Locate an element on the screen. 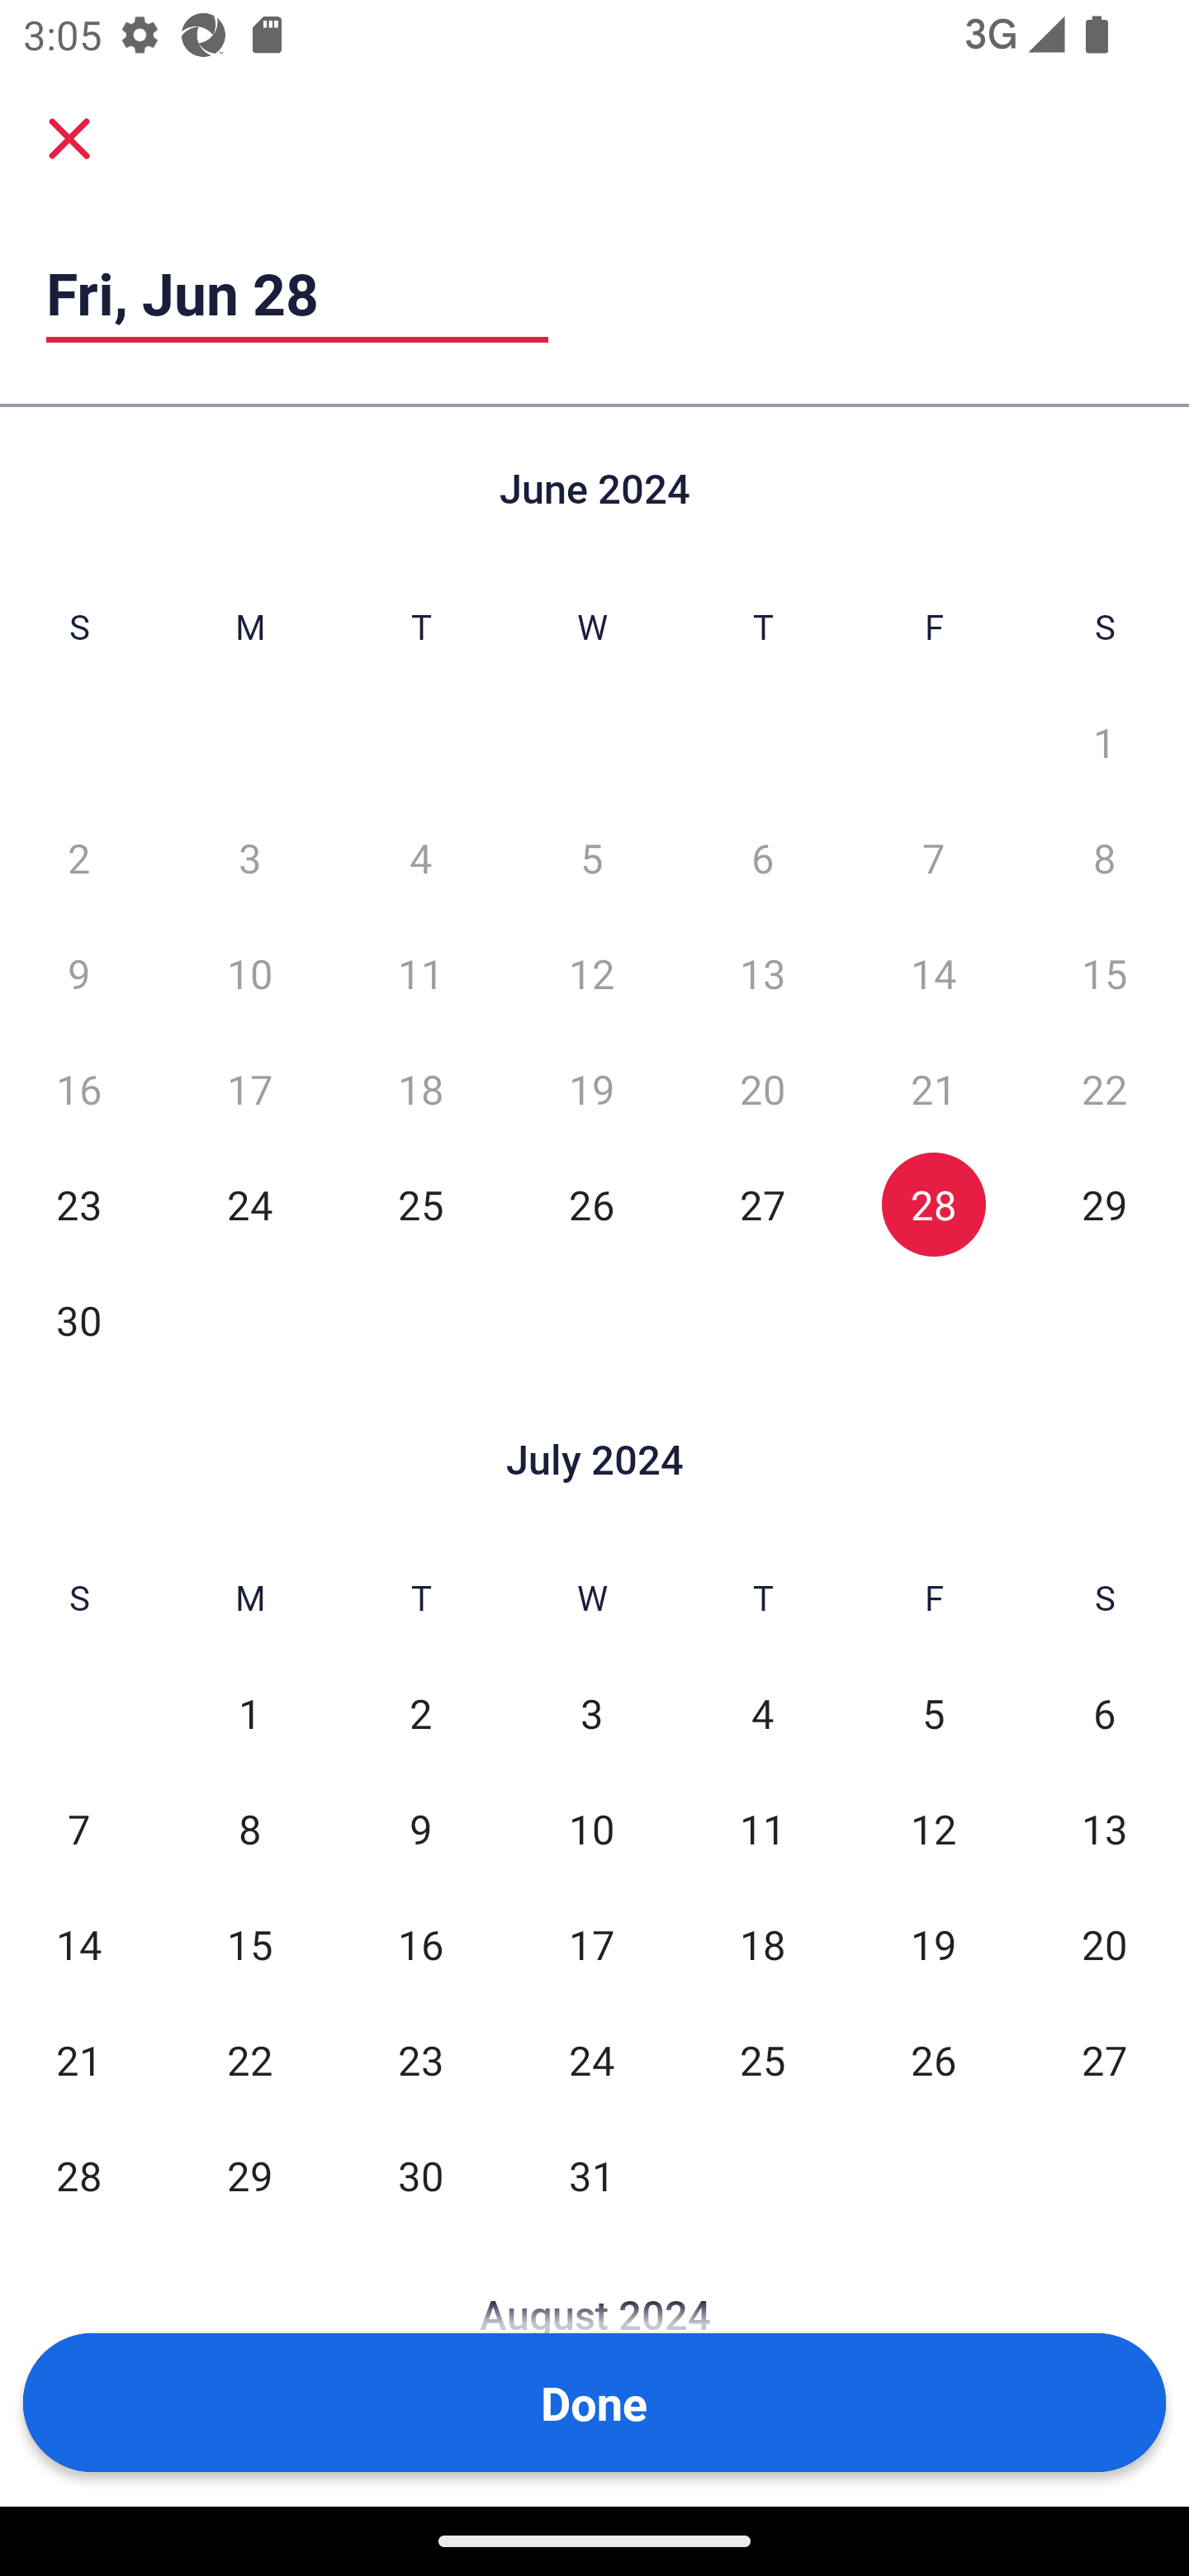 This screenshot has height=2576, width=1189. 21 Fri, Jun 21, Not Selected is located at coordinates (933, 1088).